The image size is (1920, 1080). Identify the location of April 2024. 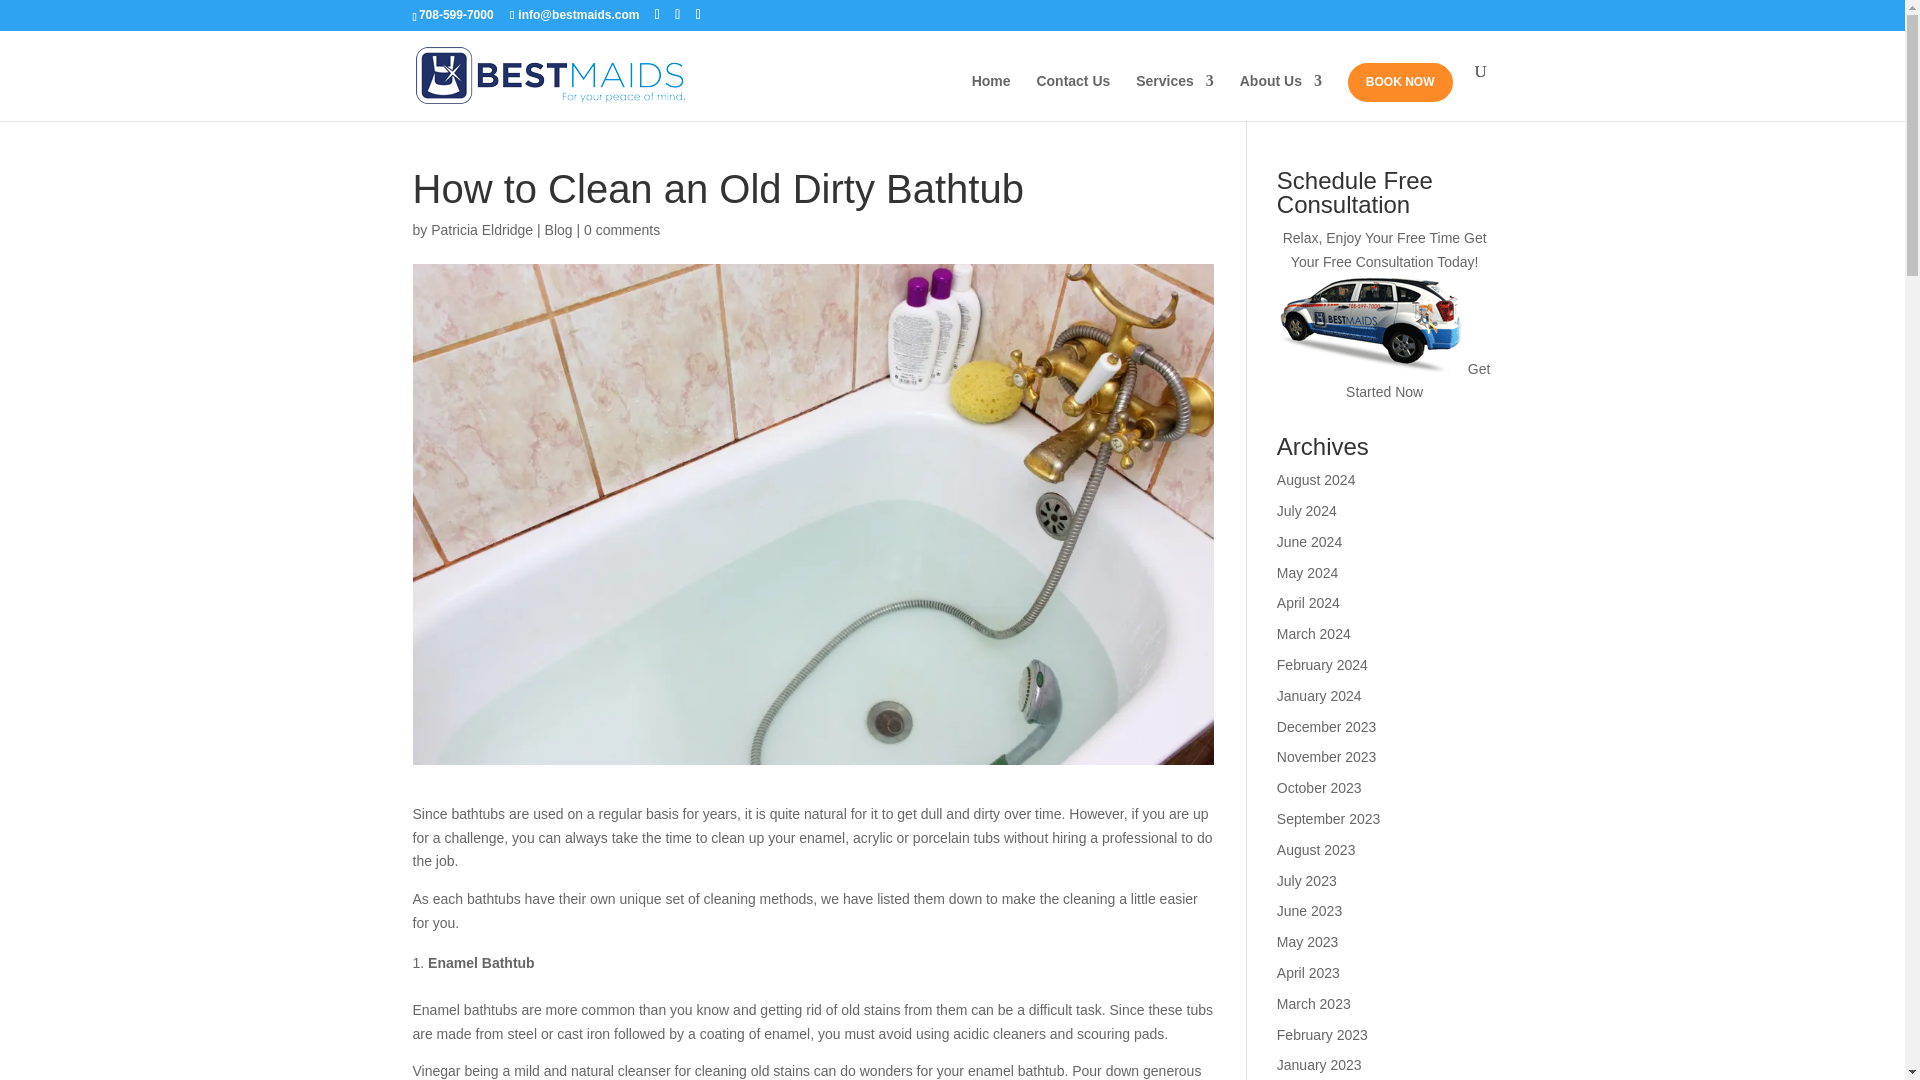
(1308, 603).